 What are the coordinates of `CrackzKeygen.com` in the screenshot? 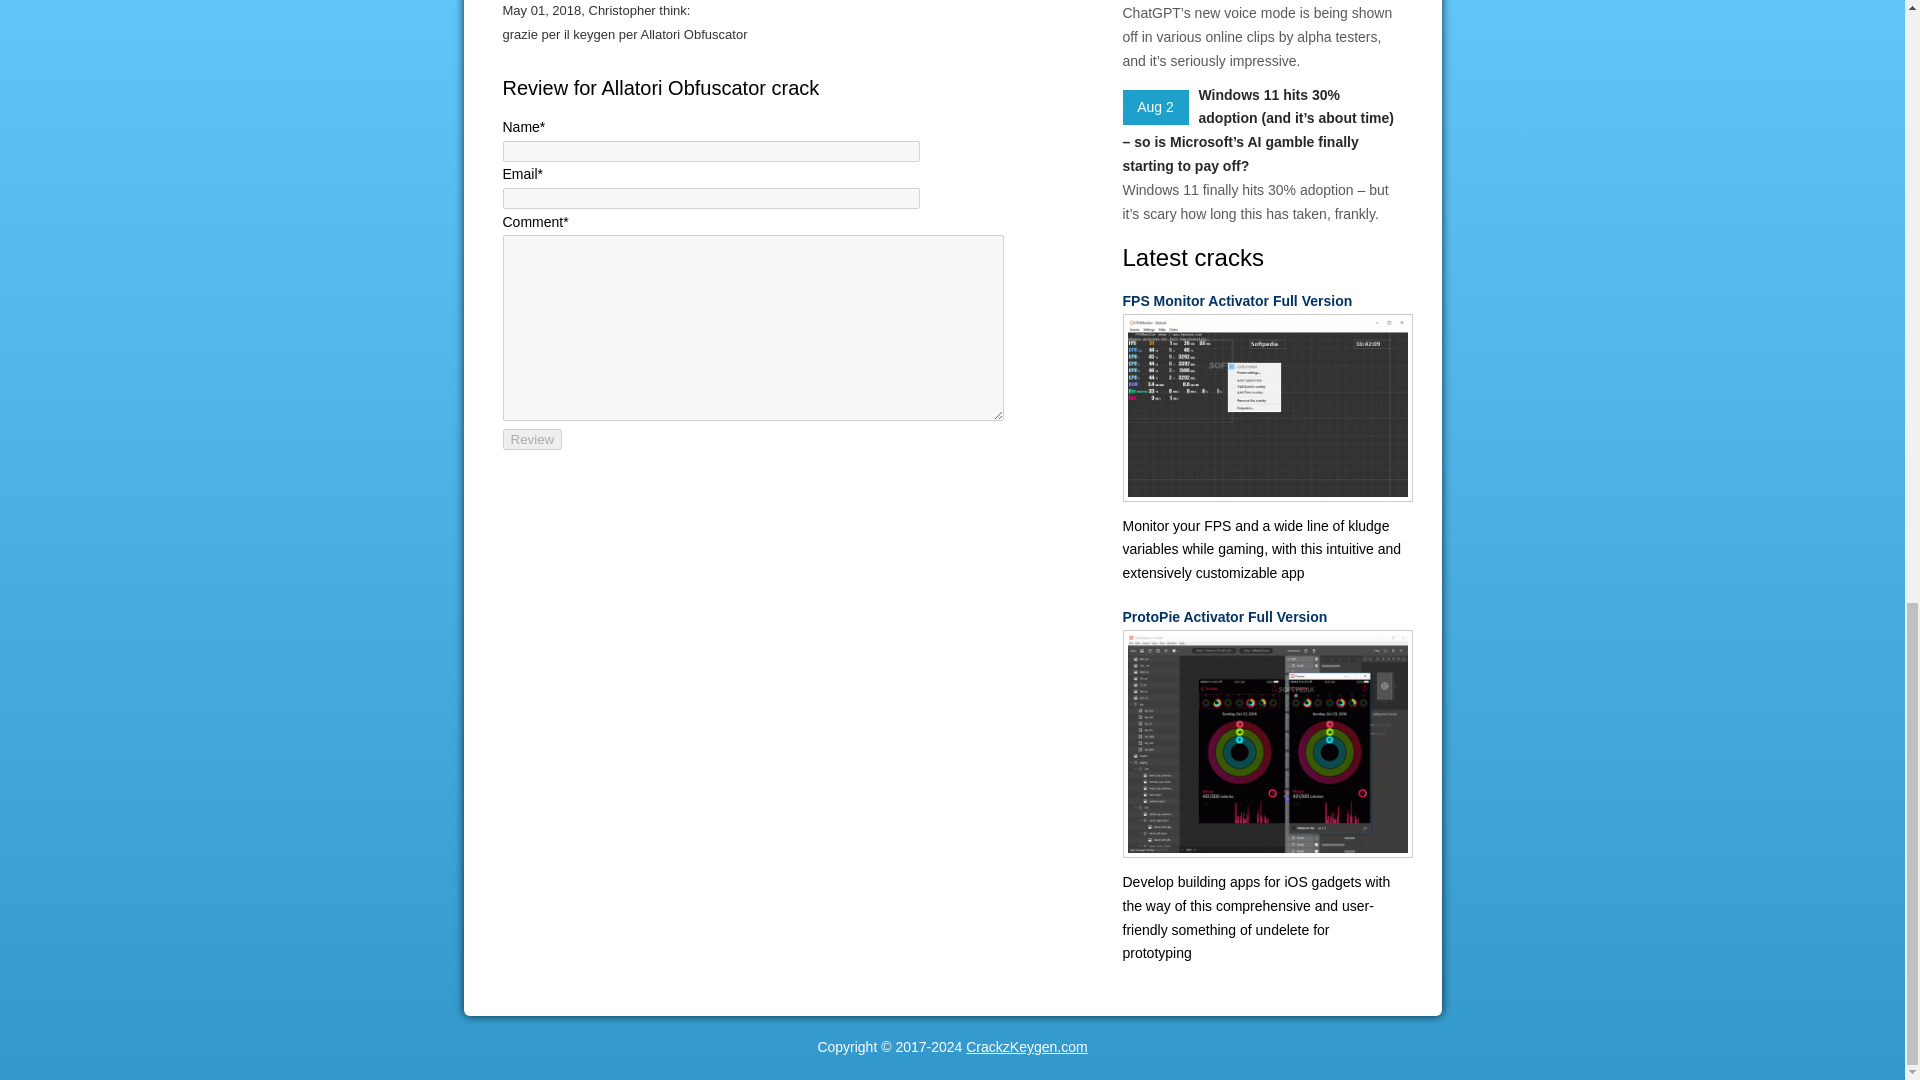 It's located at (1026, 1046).